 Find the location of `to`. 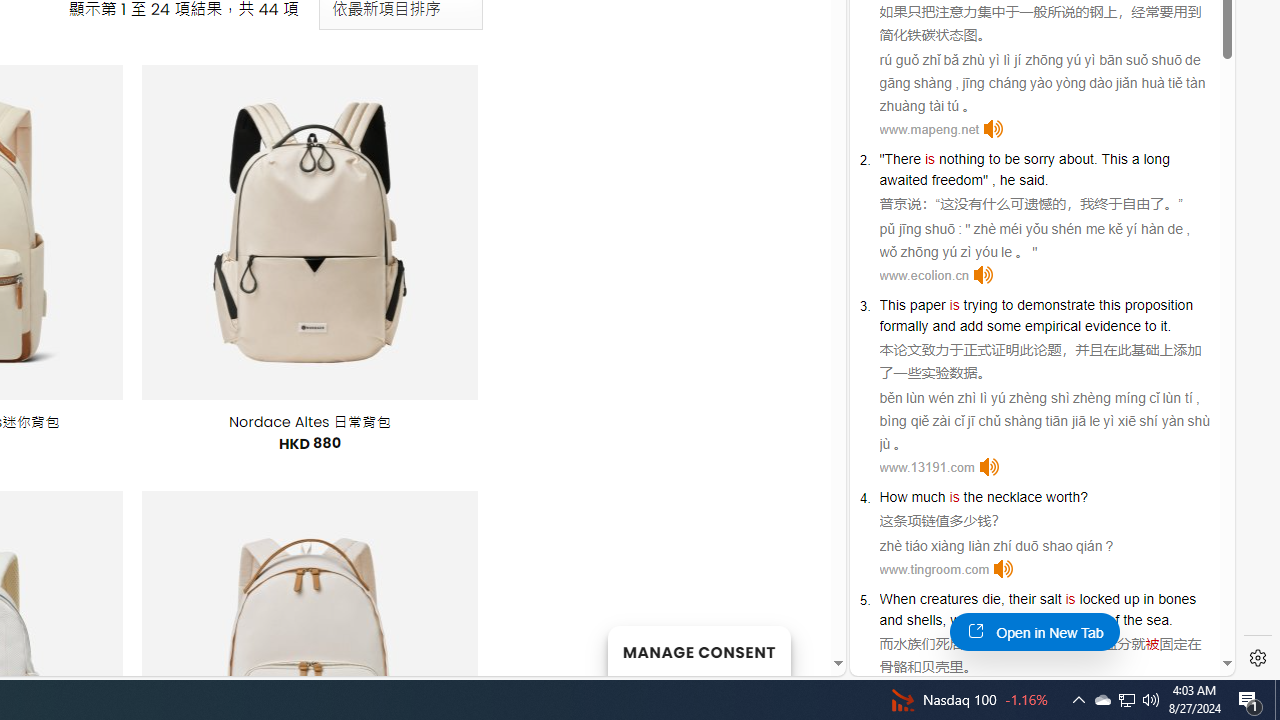

to is located at coordinates (1006, 304).